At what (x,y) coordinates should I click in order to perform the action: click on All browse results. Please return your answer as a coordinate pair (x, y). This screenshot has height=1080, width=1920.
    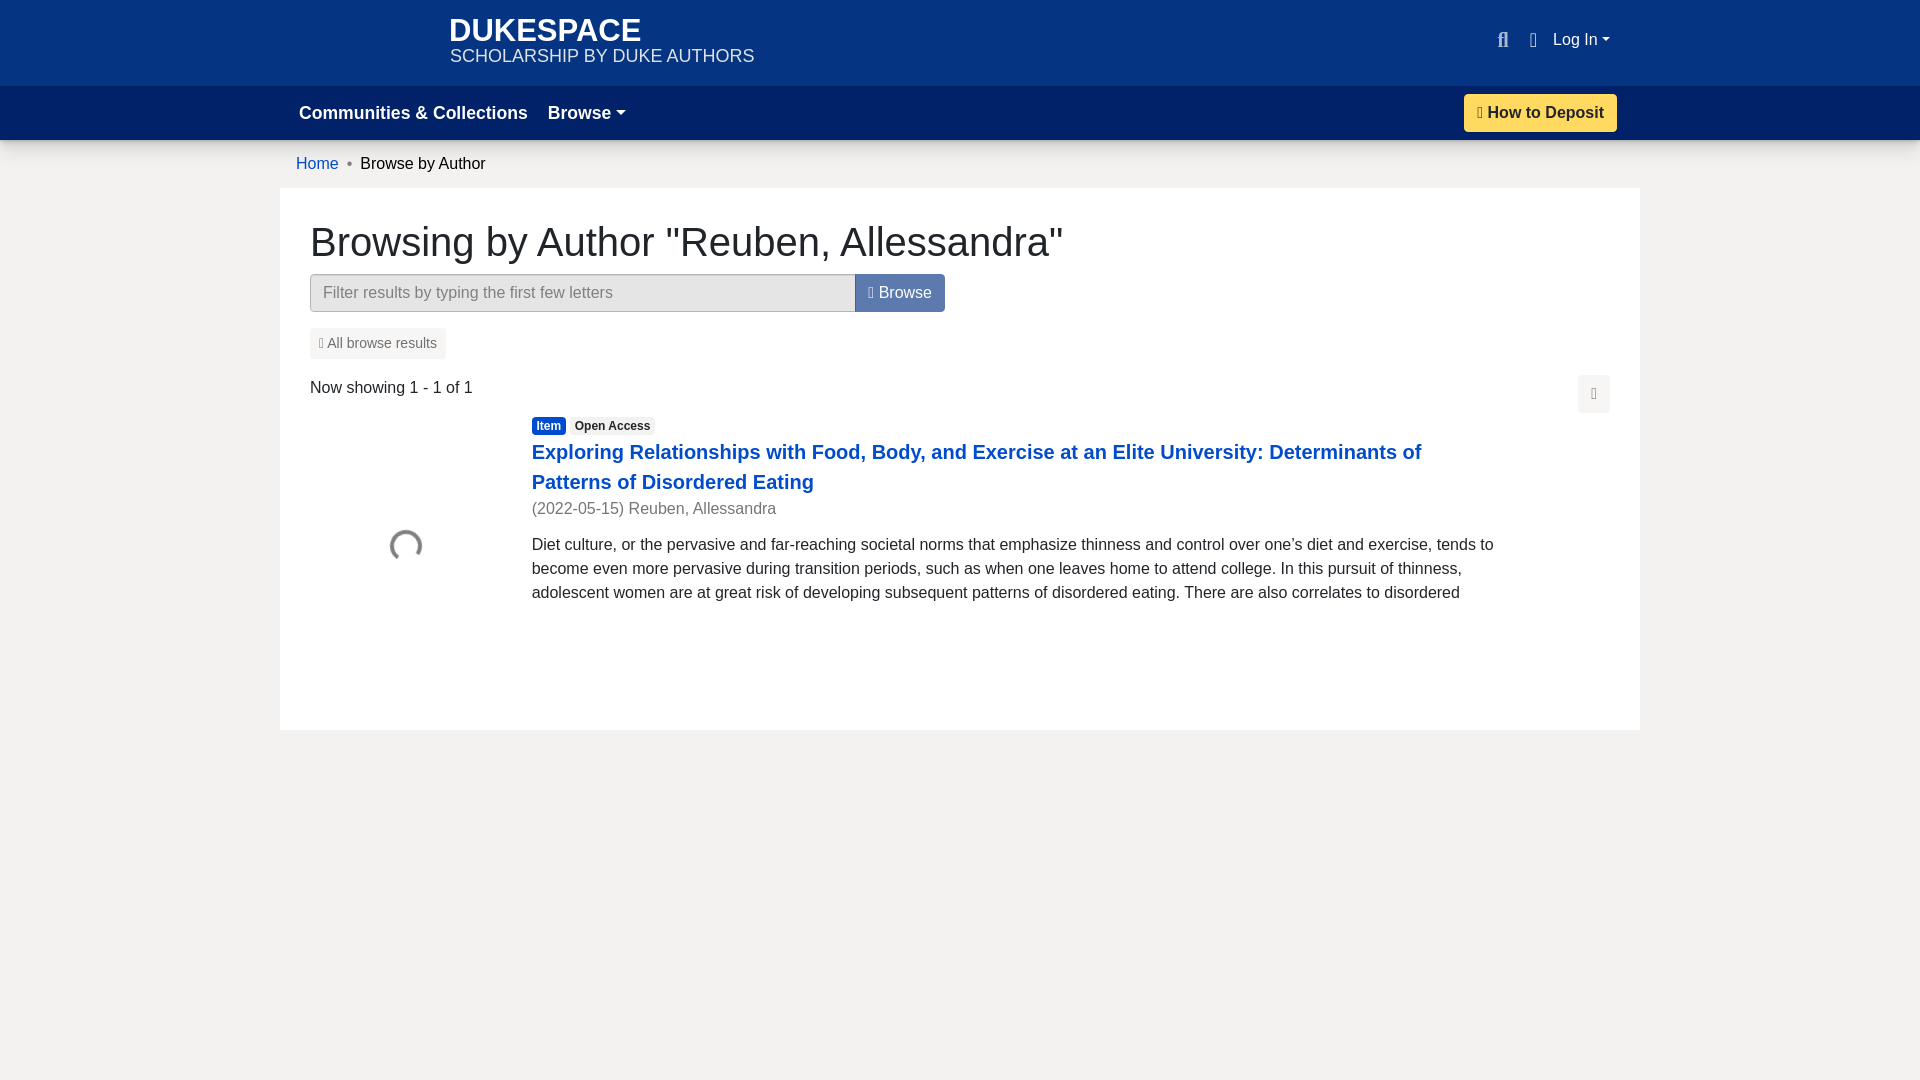
    Looking at the image, I should click on (377, 343).